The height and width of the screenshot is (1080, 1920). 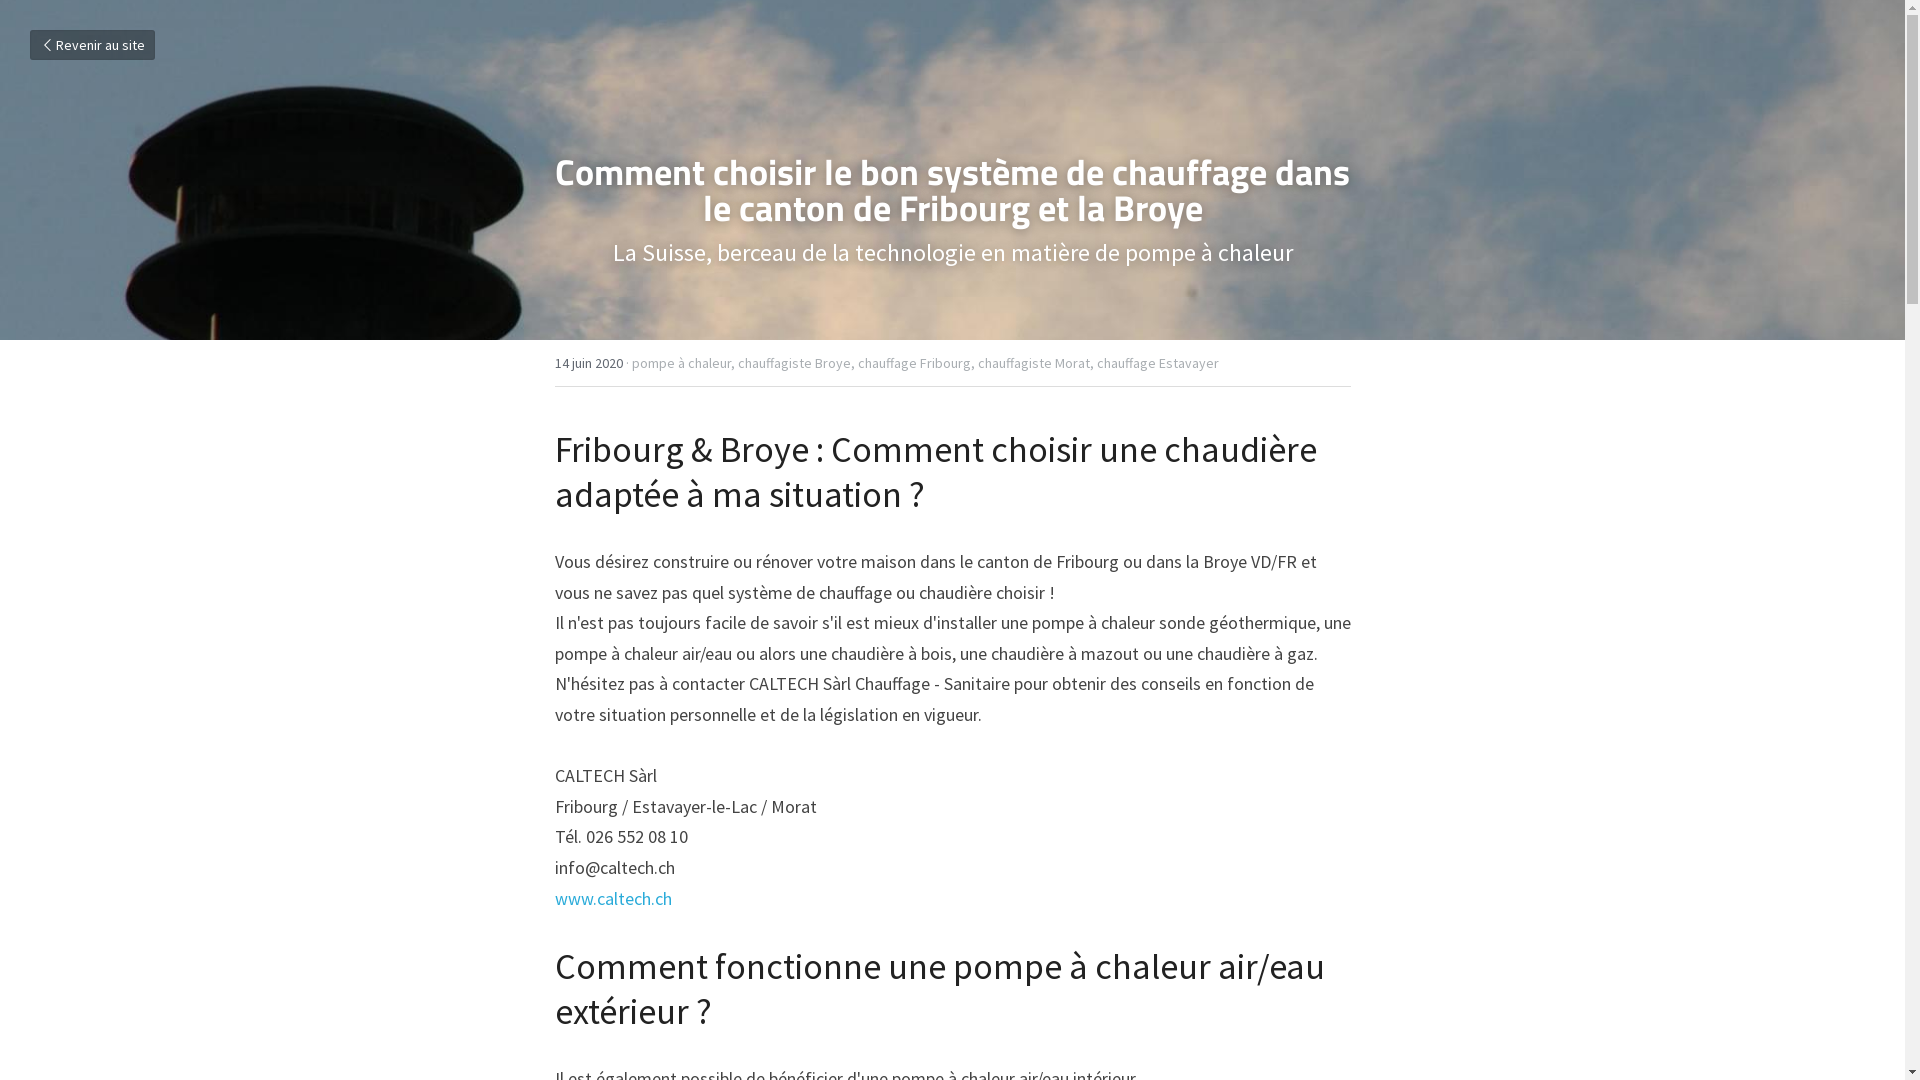 I want to click on Revenir au site, so click(x=92, y=45).